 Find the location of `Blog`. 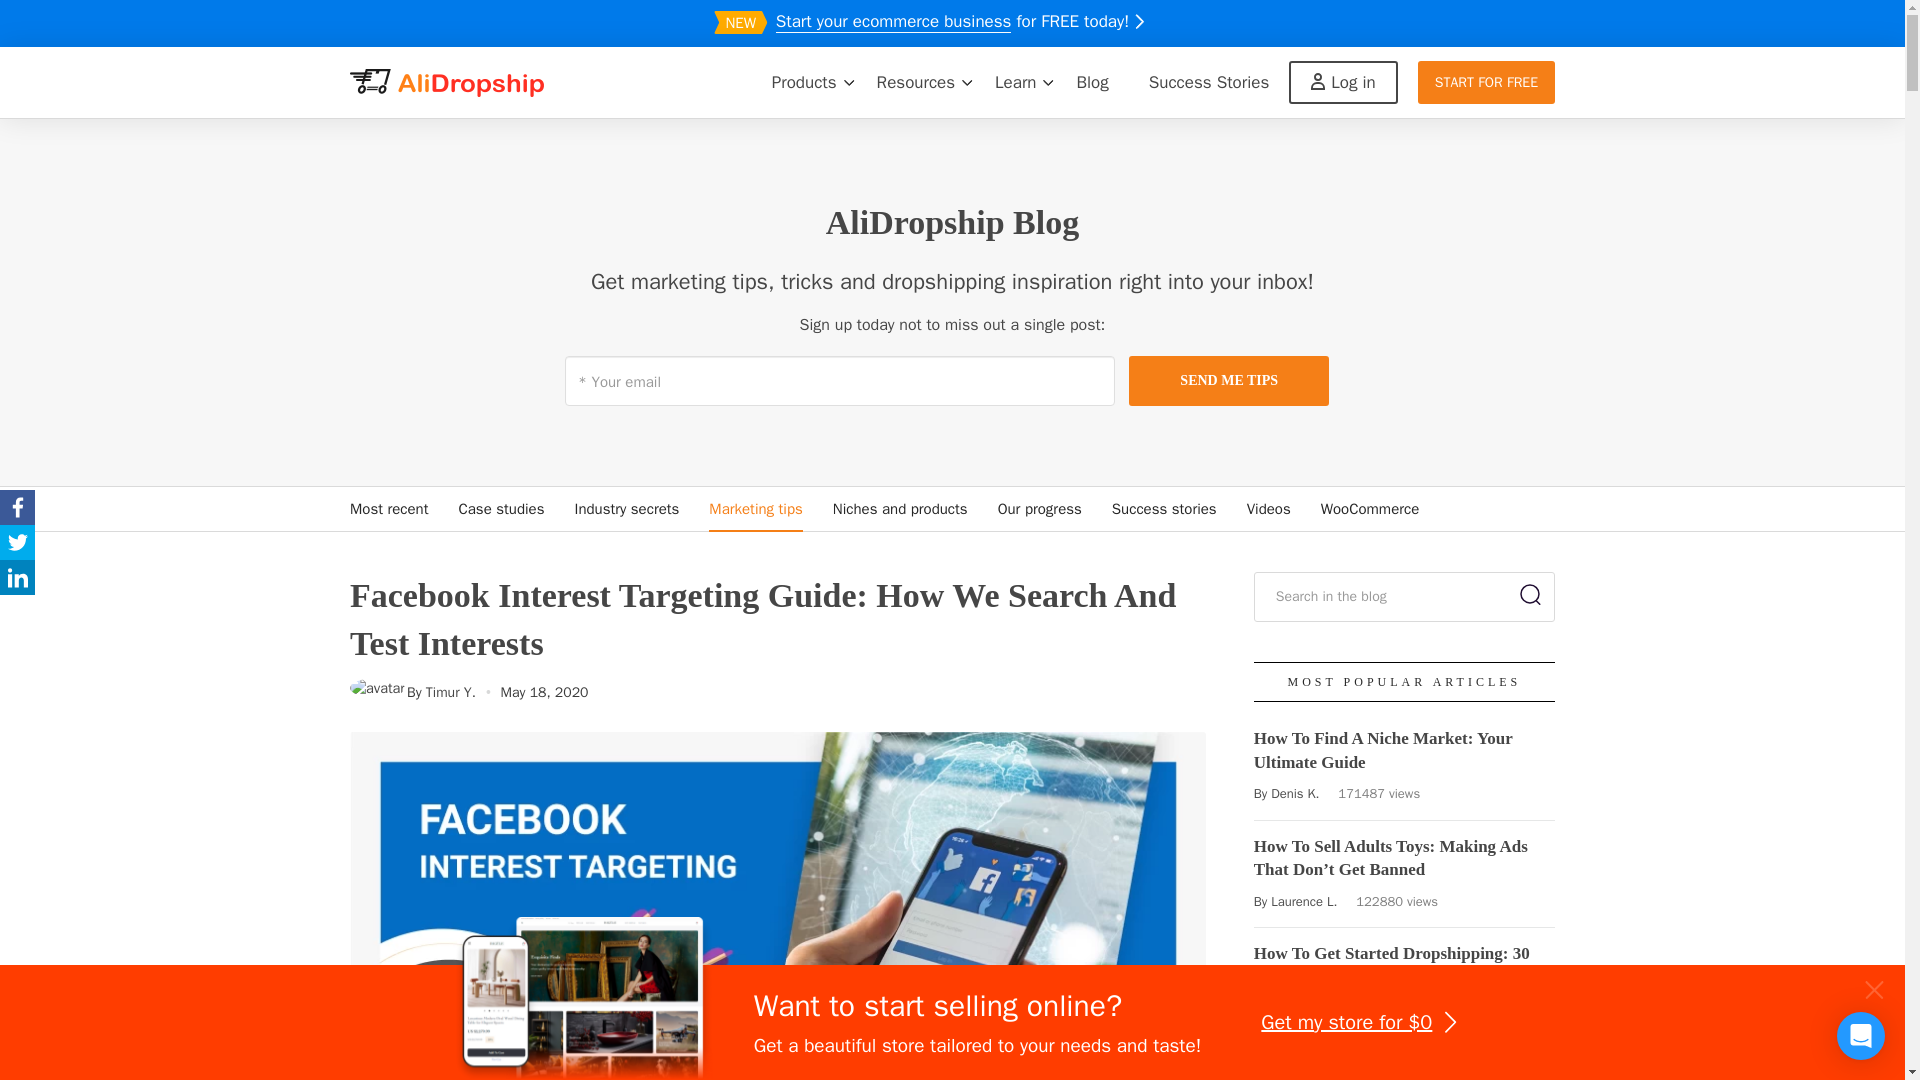

Blog is located at coordinates (1092, 82).